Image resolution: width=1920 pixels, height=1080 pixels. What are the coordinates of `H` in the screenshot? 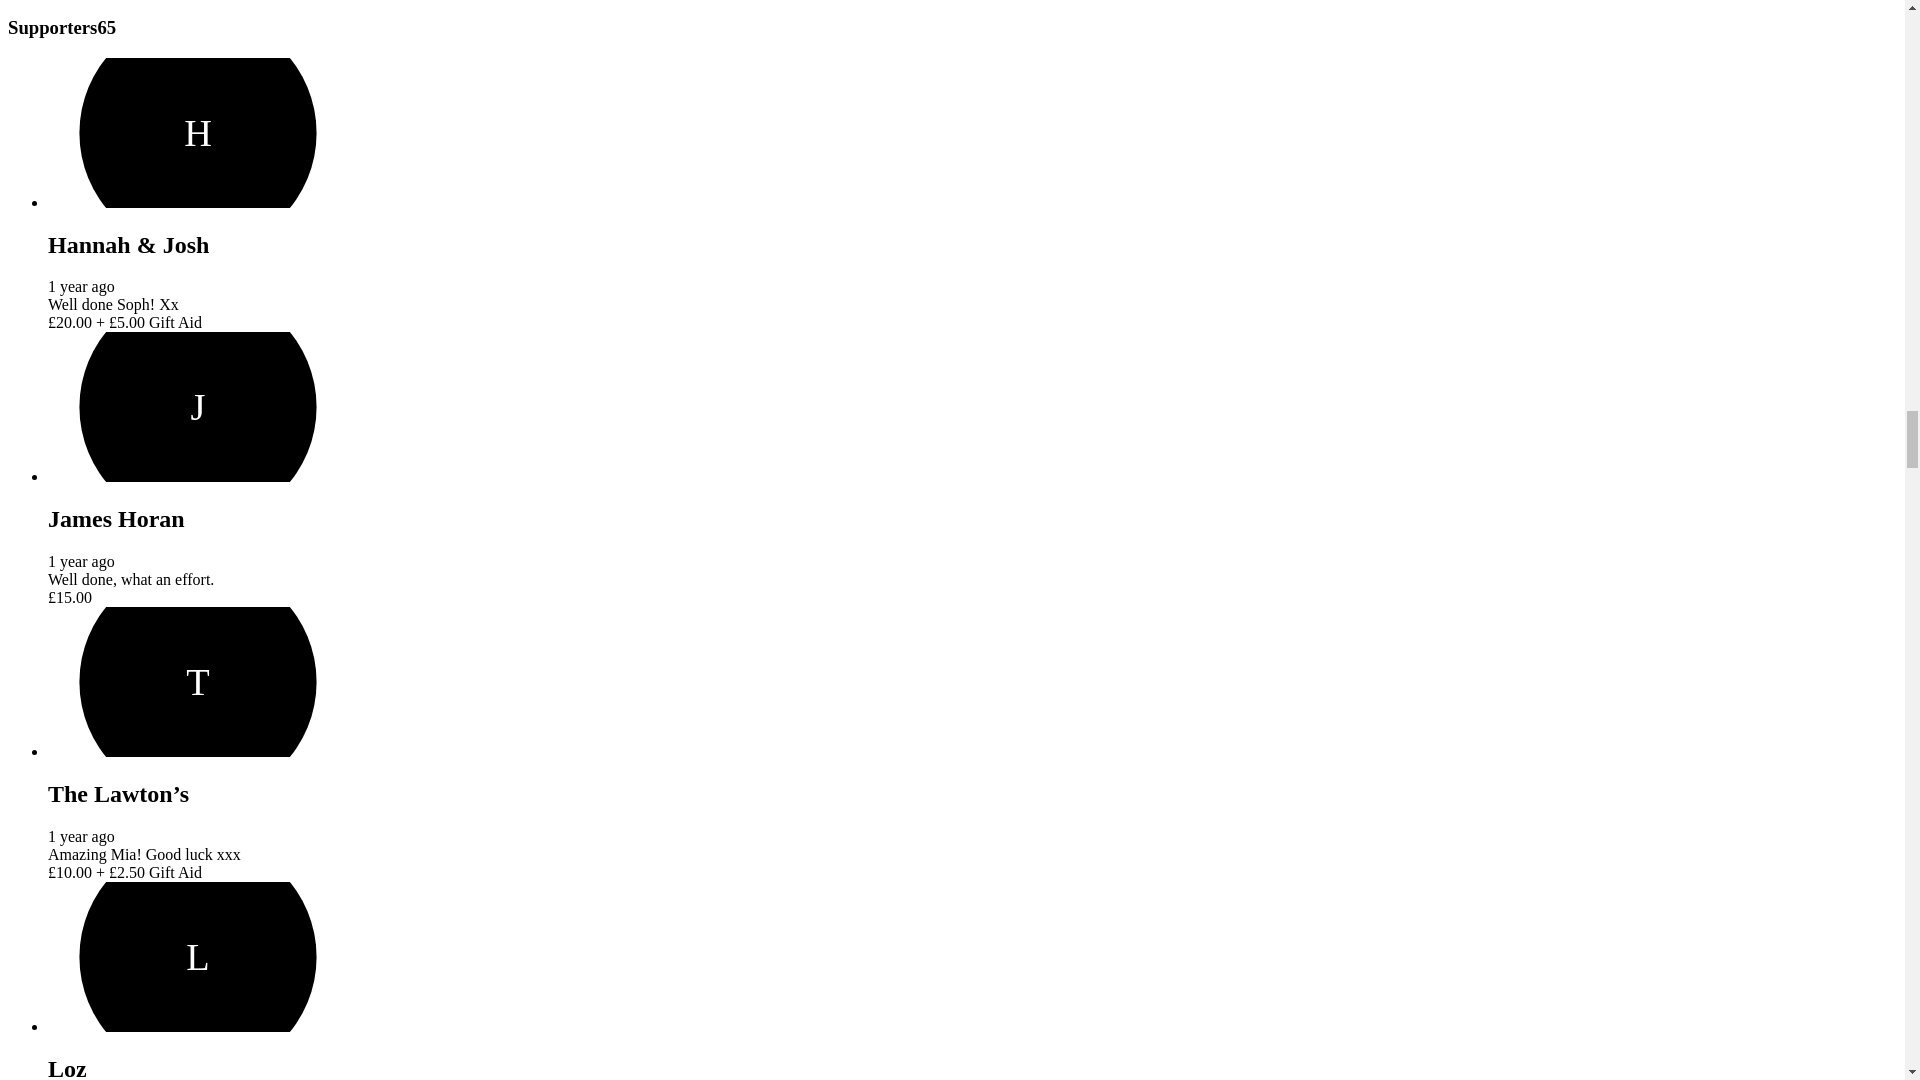 It's located at (198, 133).